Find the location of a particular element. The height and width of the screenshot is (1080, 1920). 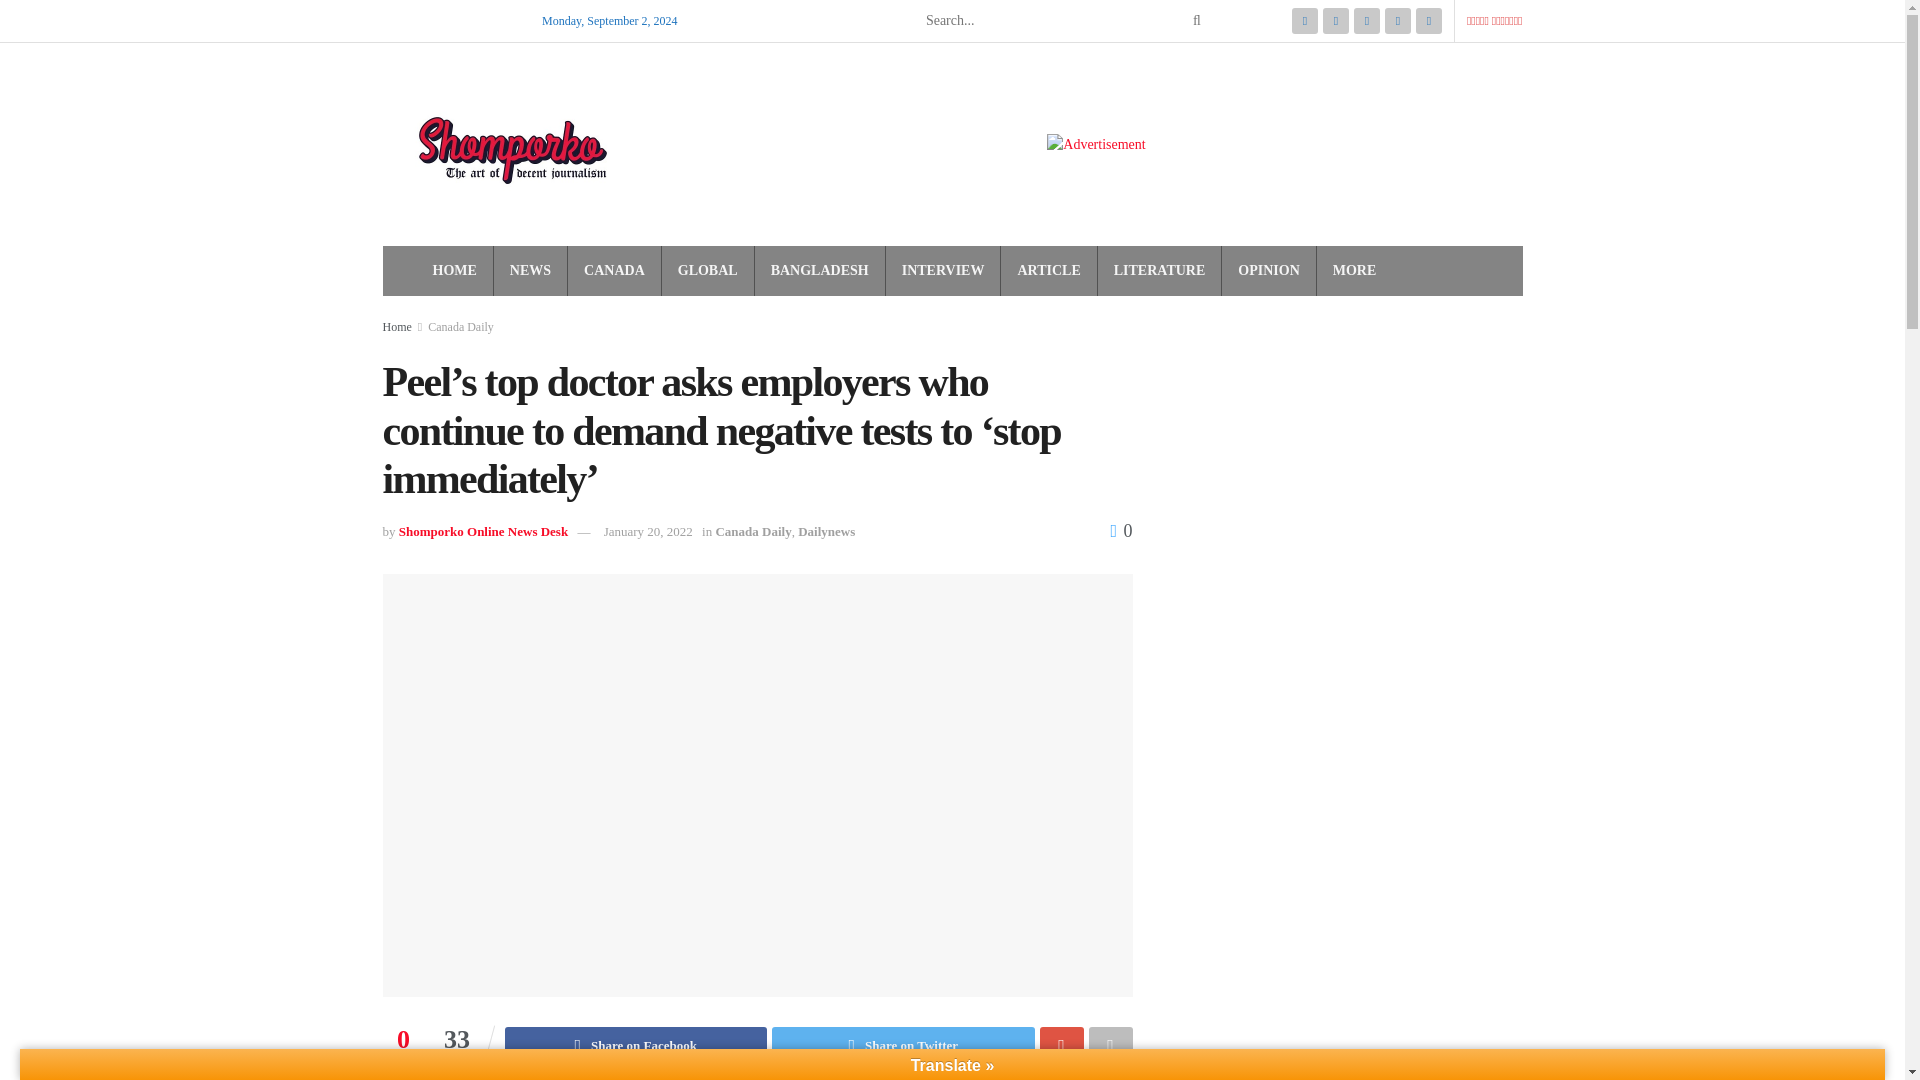

LITERATURE is located at coordinates (1159, 271).